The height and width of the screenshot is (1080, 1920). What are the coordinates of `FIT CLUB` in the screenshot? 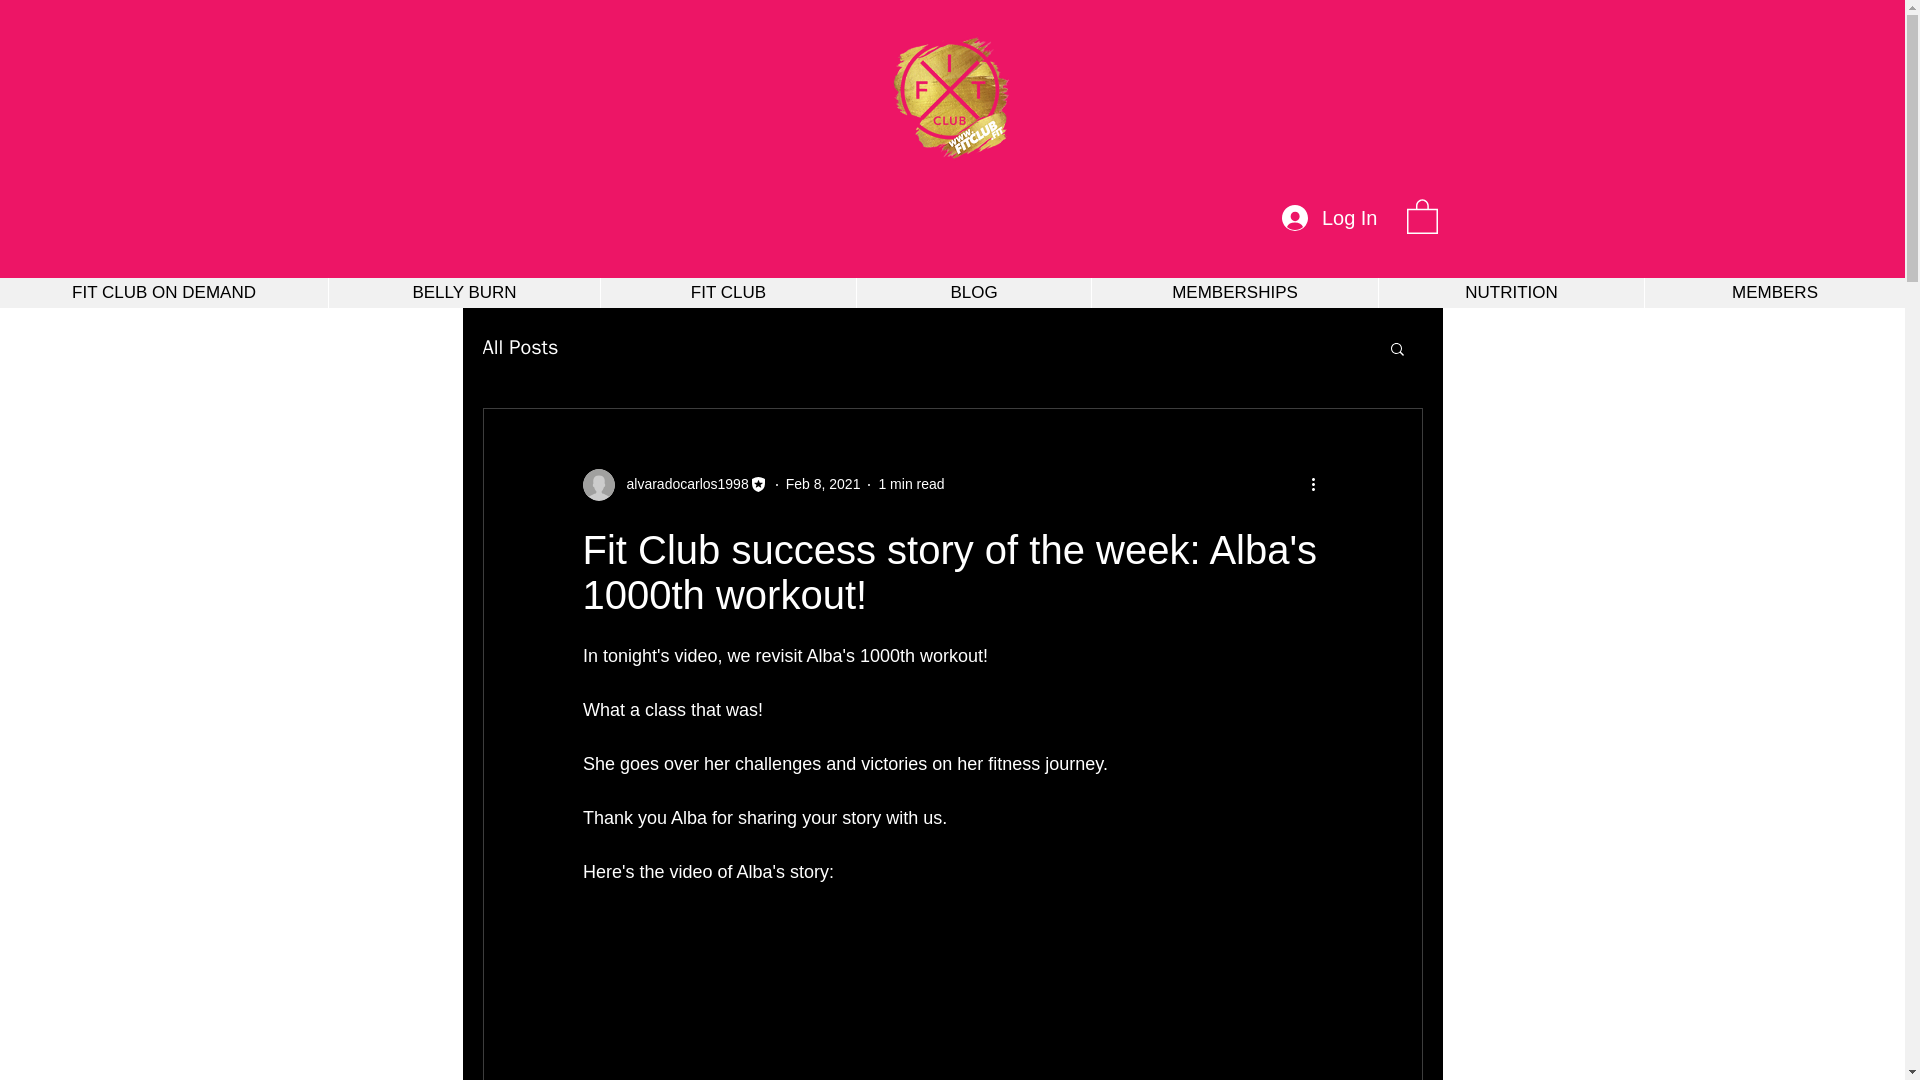 It's located at (728, 292).